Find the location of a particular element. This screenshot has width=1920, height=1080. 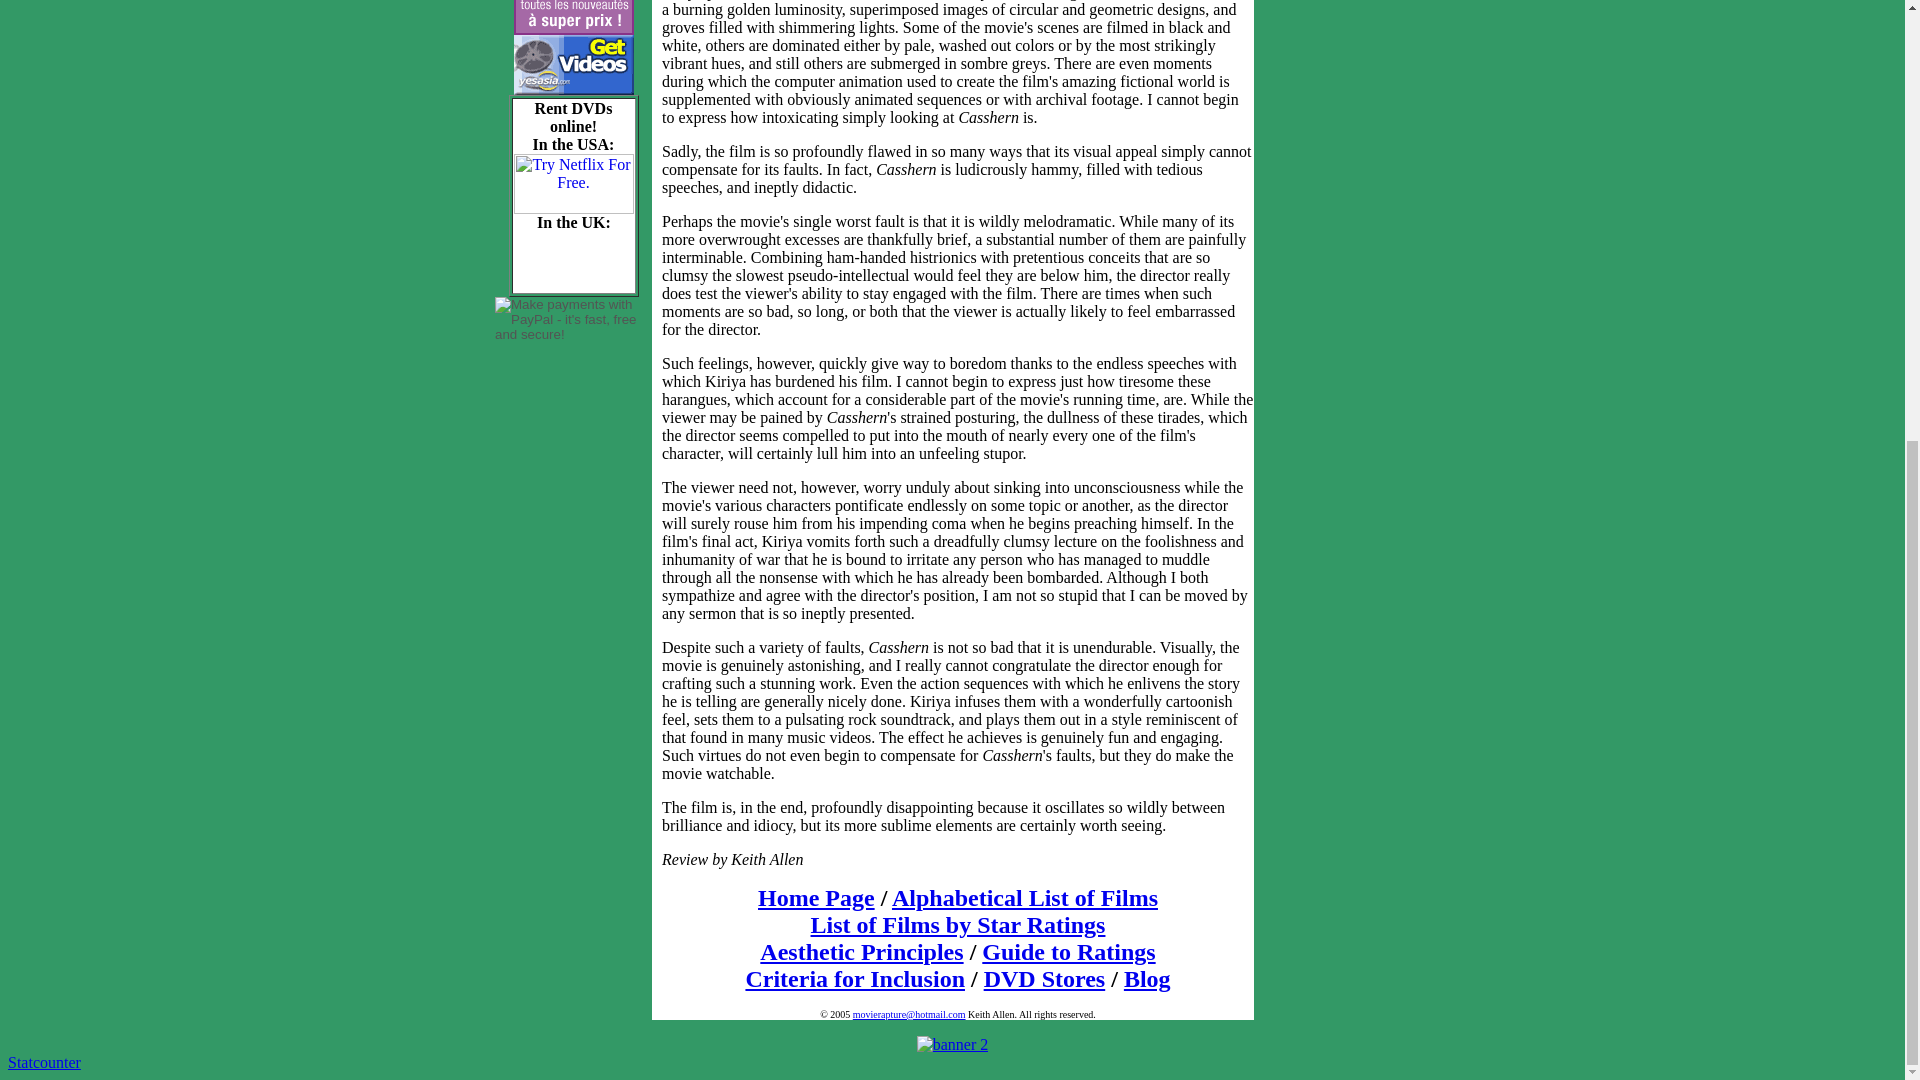

Home Page is located at coordinates (816, 898).